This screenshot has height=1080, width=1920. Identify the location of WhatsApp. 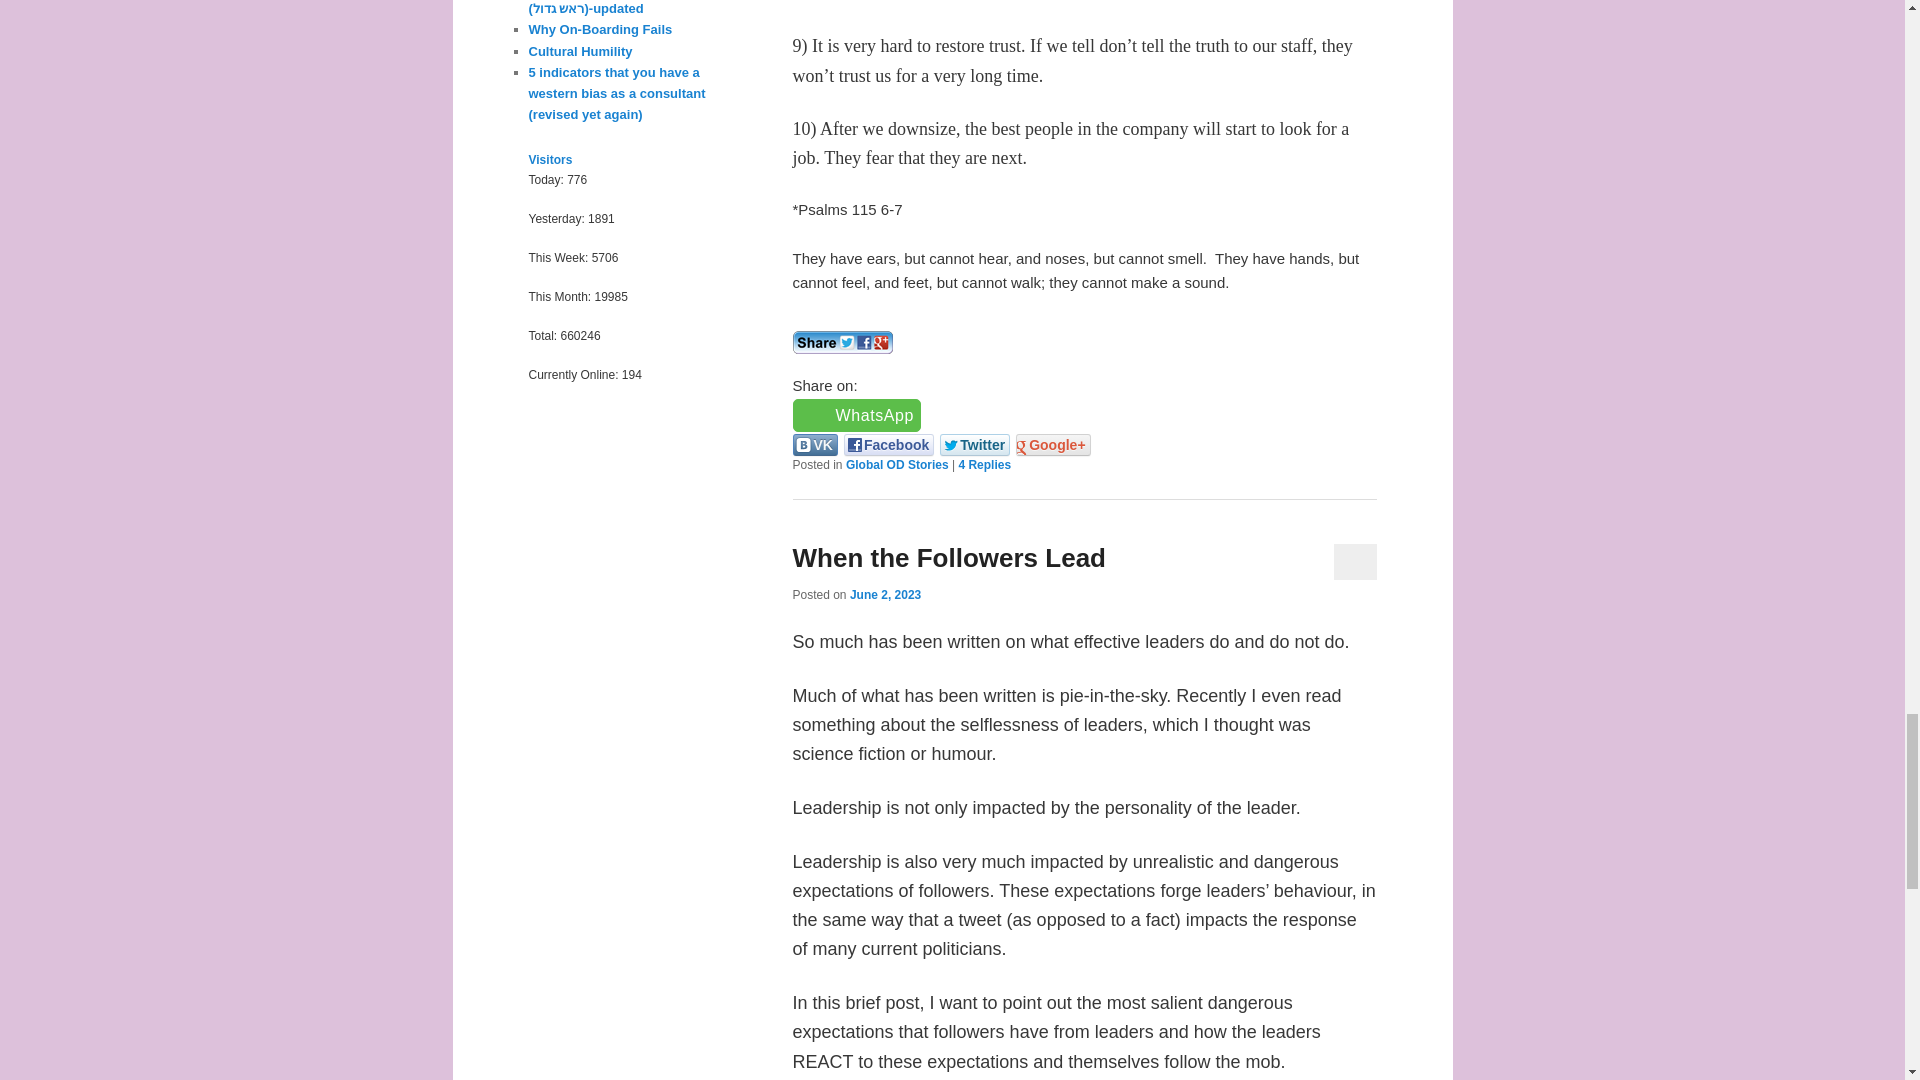
(856, 415).